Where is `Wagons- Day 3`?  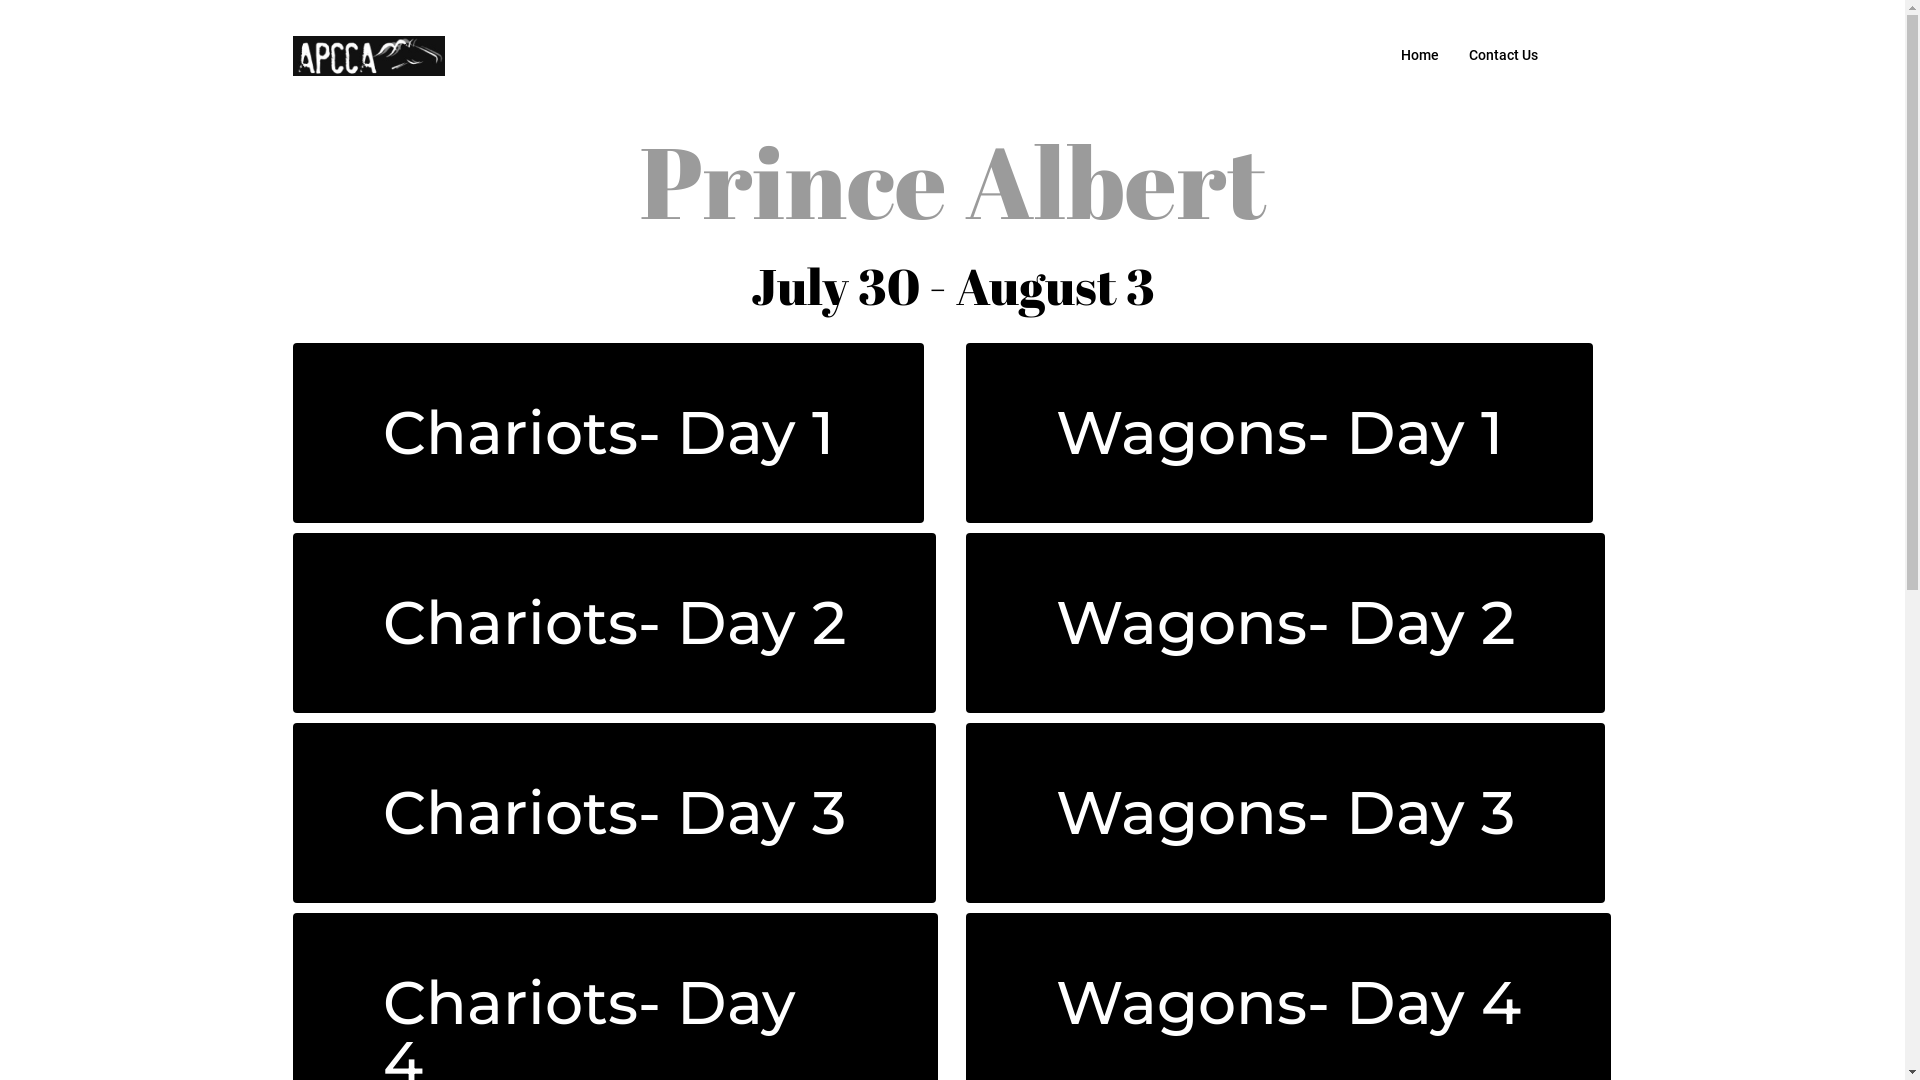
Wagons- Day 3 is located at coordinates (1286, 813).